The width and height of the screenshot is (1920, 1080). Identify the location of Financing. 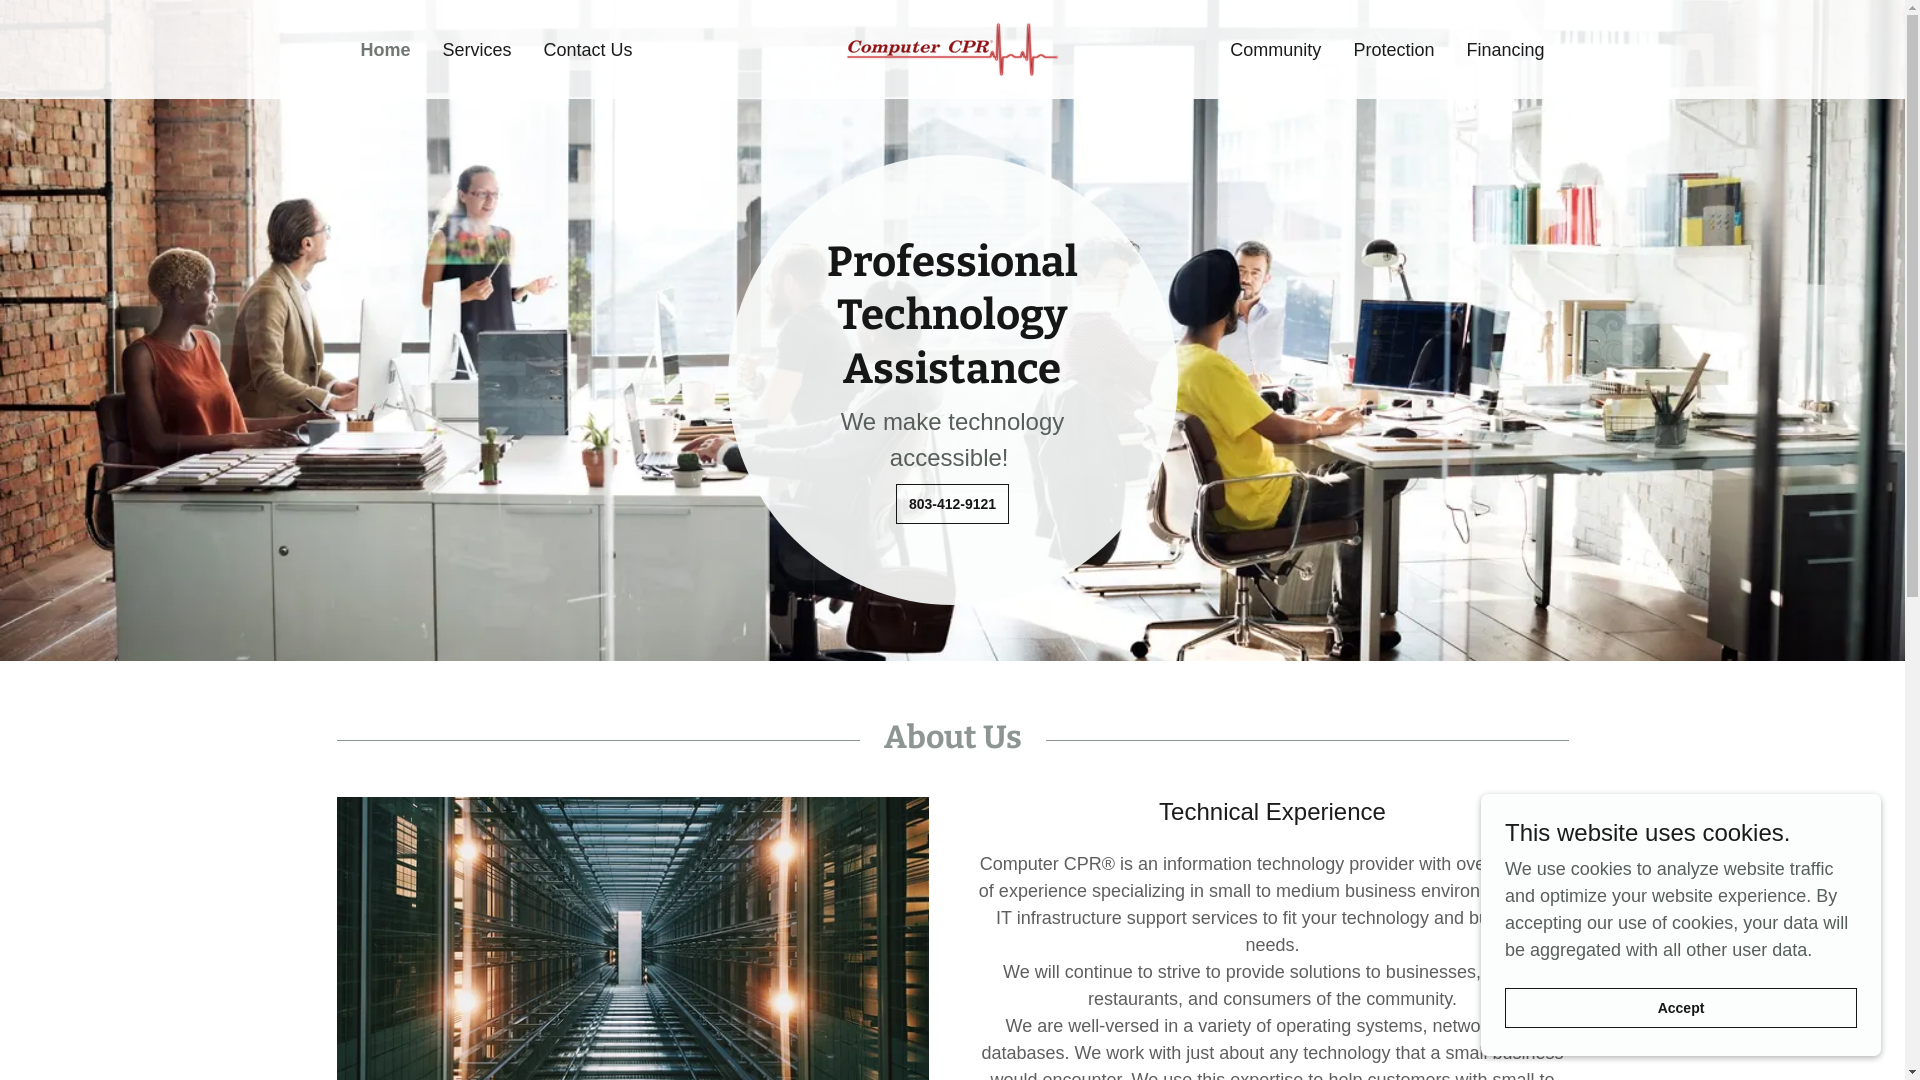
(1505, 50).